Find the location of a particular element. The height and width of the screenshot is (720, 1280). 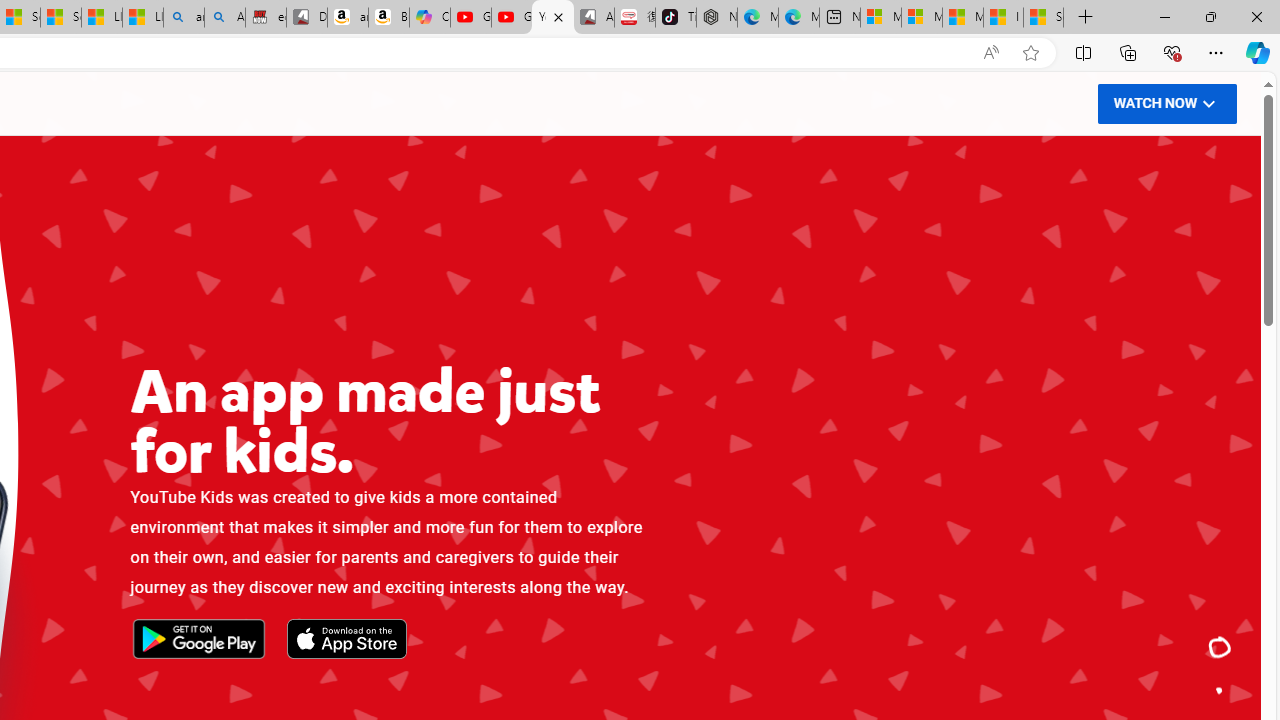

TikTok is located at coordinates (676, 18).